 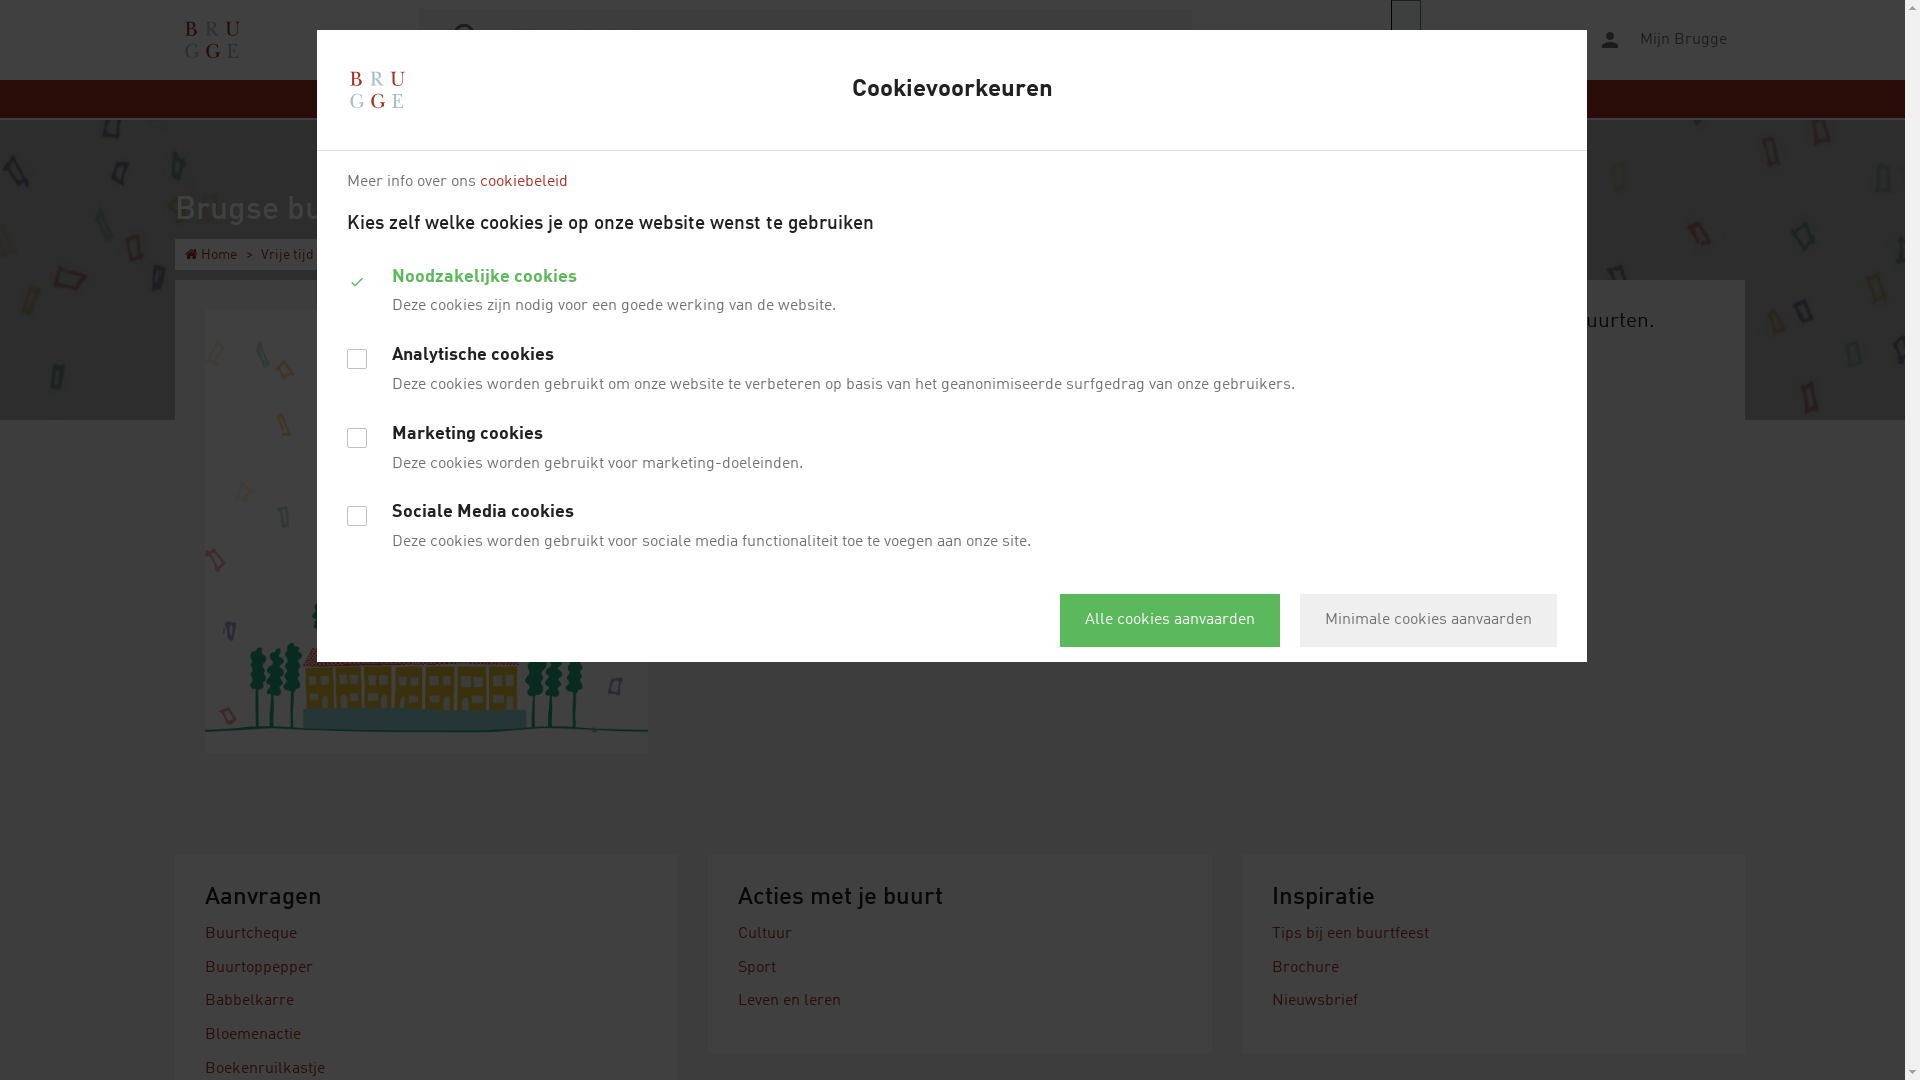 What do you see at coordinates (251, 934) in the screenshot?
I see `Buurtcheque` at bounding box center [251, 934].